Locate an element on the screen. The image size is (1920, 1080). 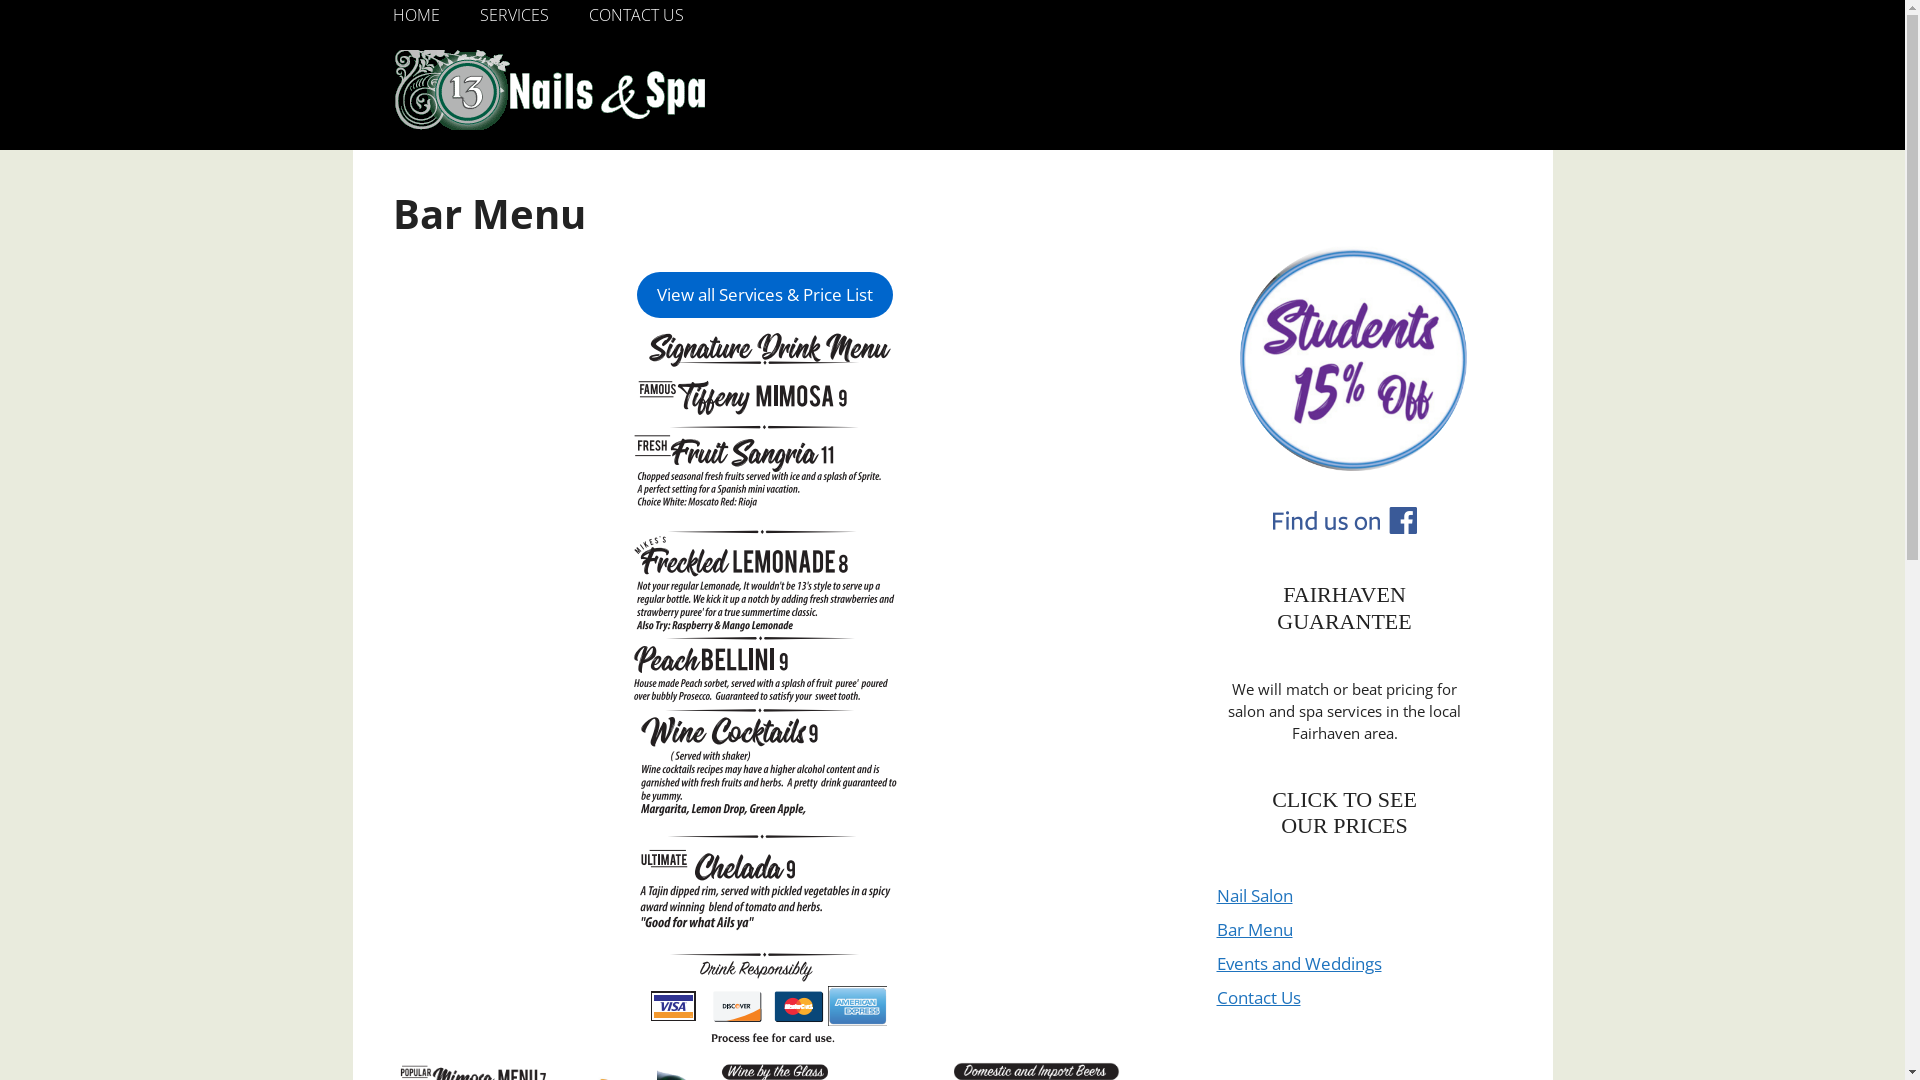
CONTACT US is located at coordinates (636, 15).